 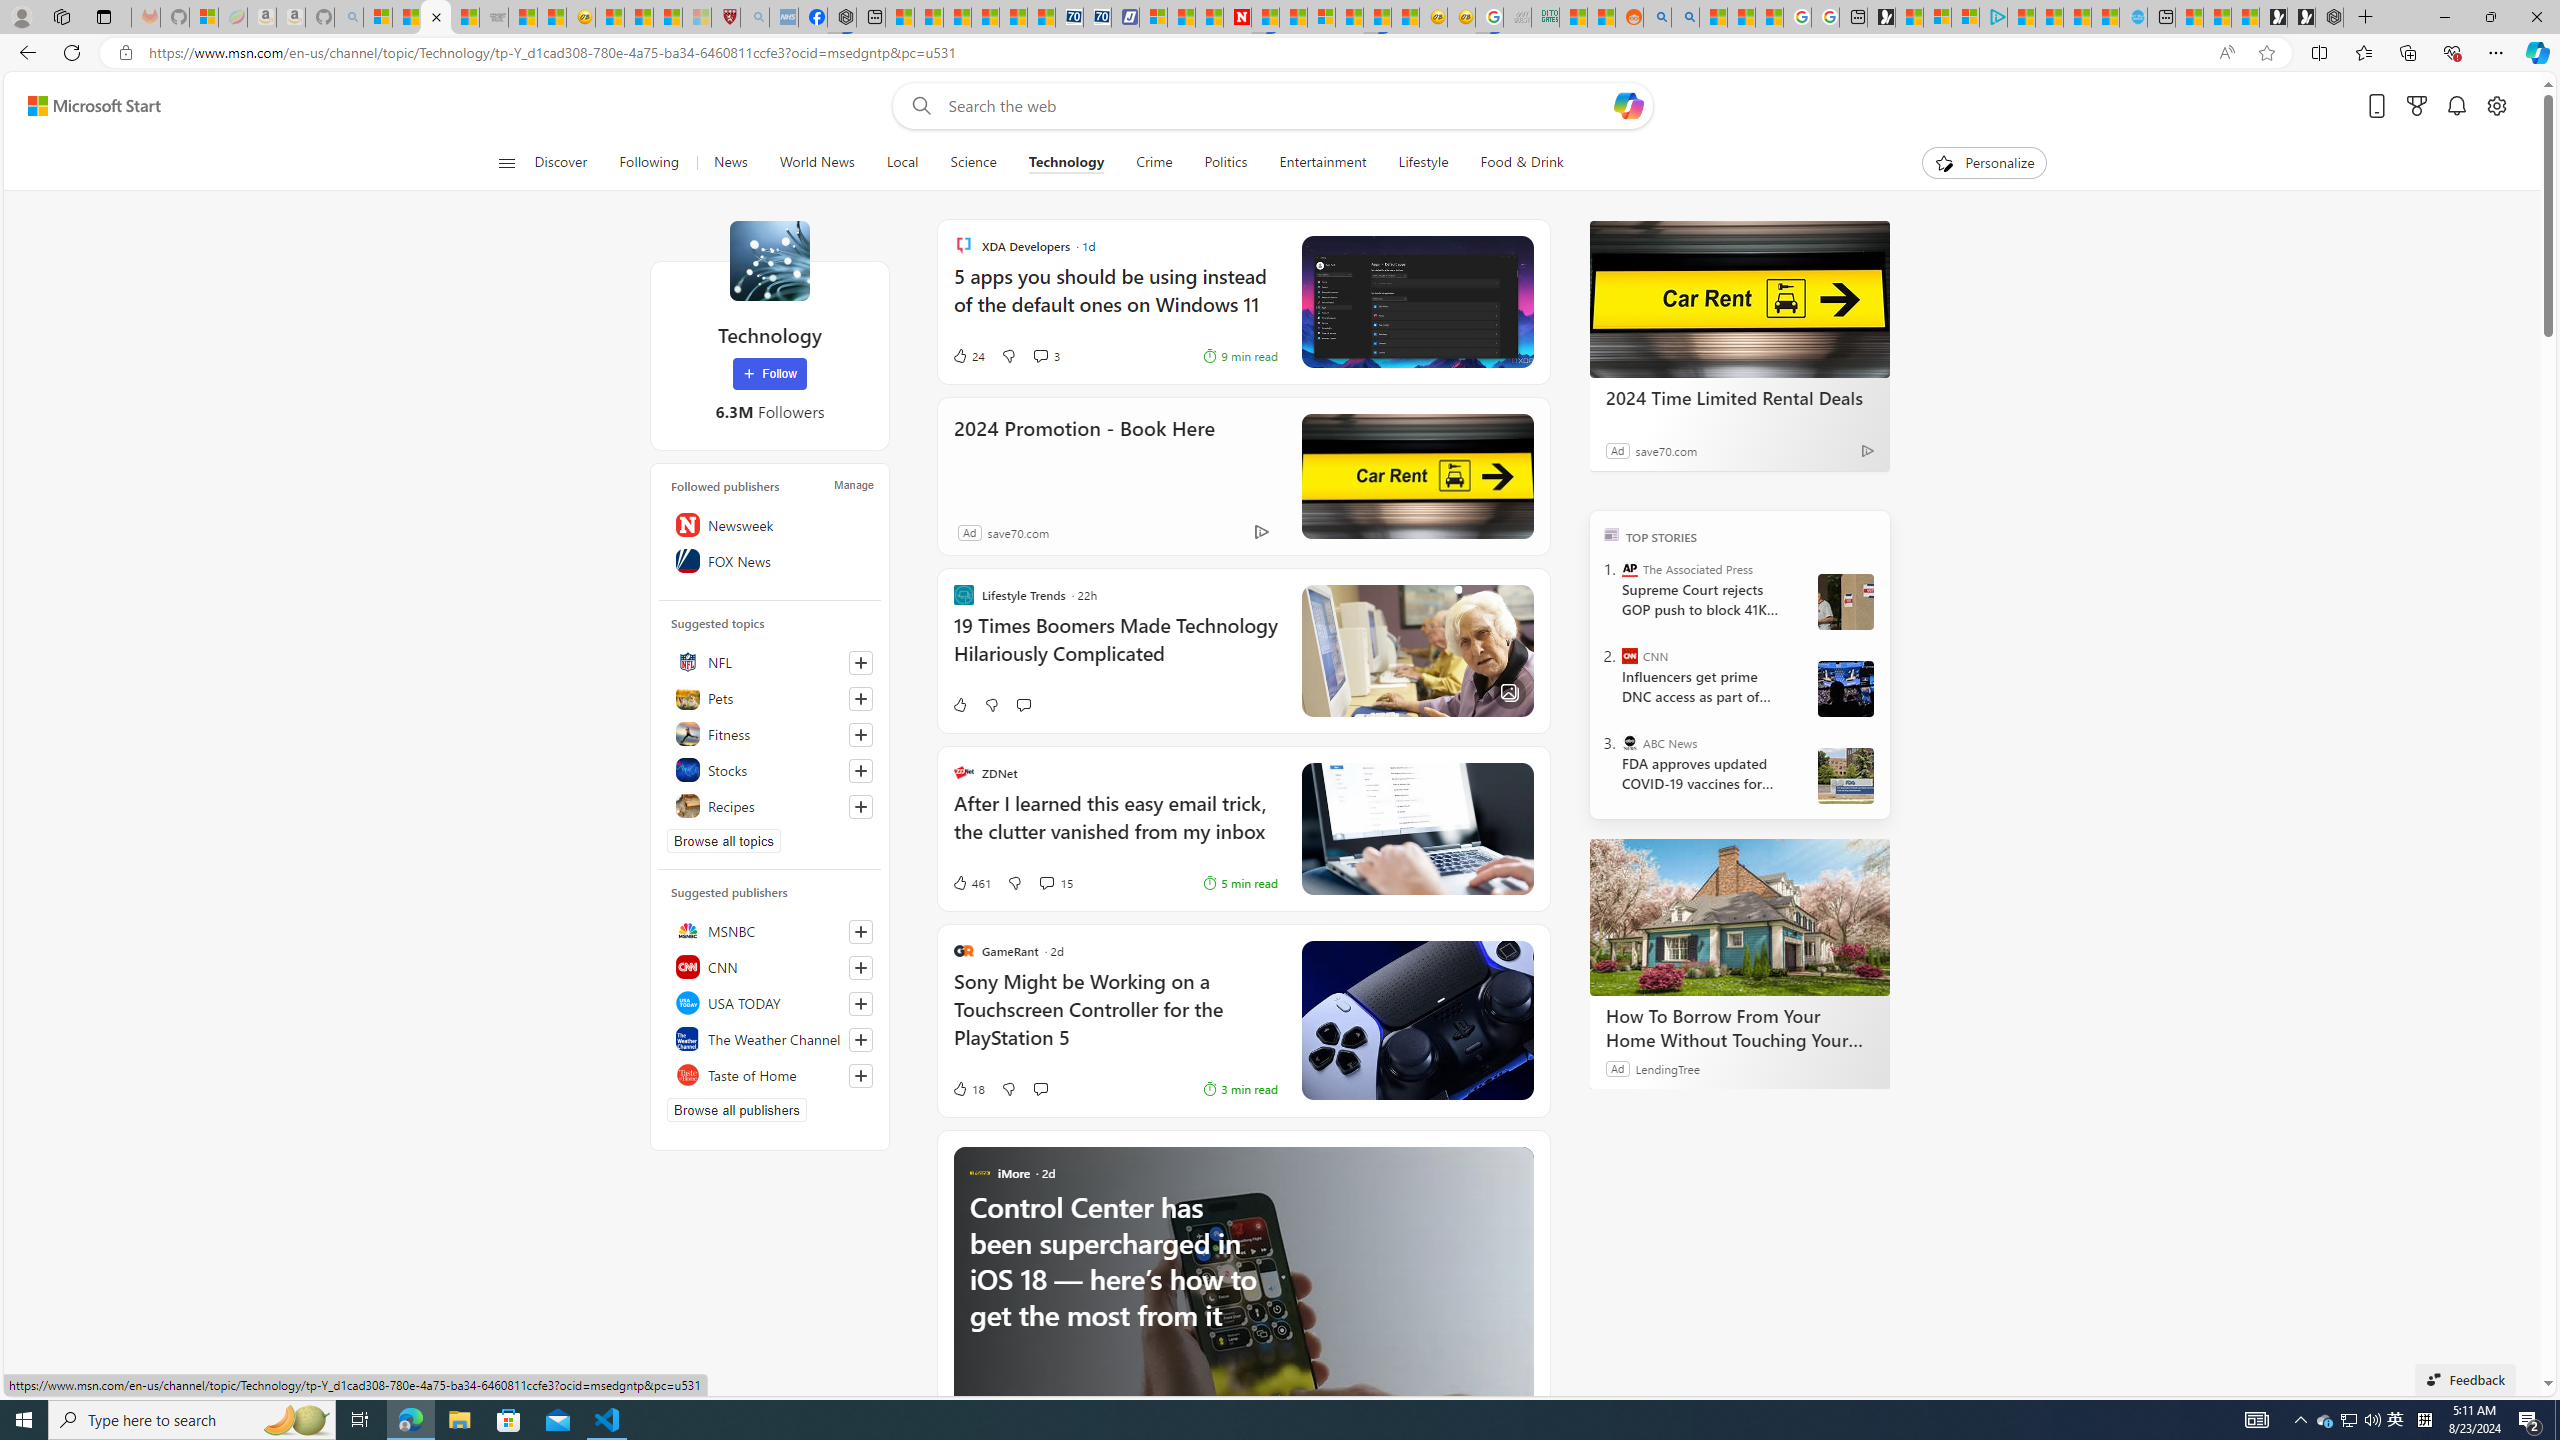 What do you see at coordinates (770, 806) in the screenshot?
I see `Recipes` at bounding box center [770, 806].